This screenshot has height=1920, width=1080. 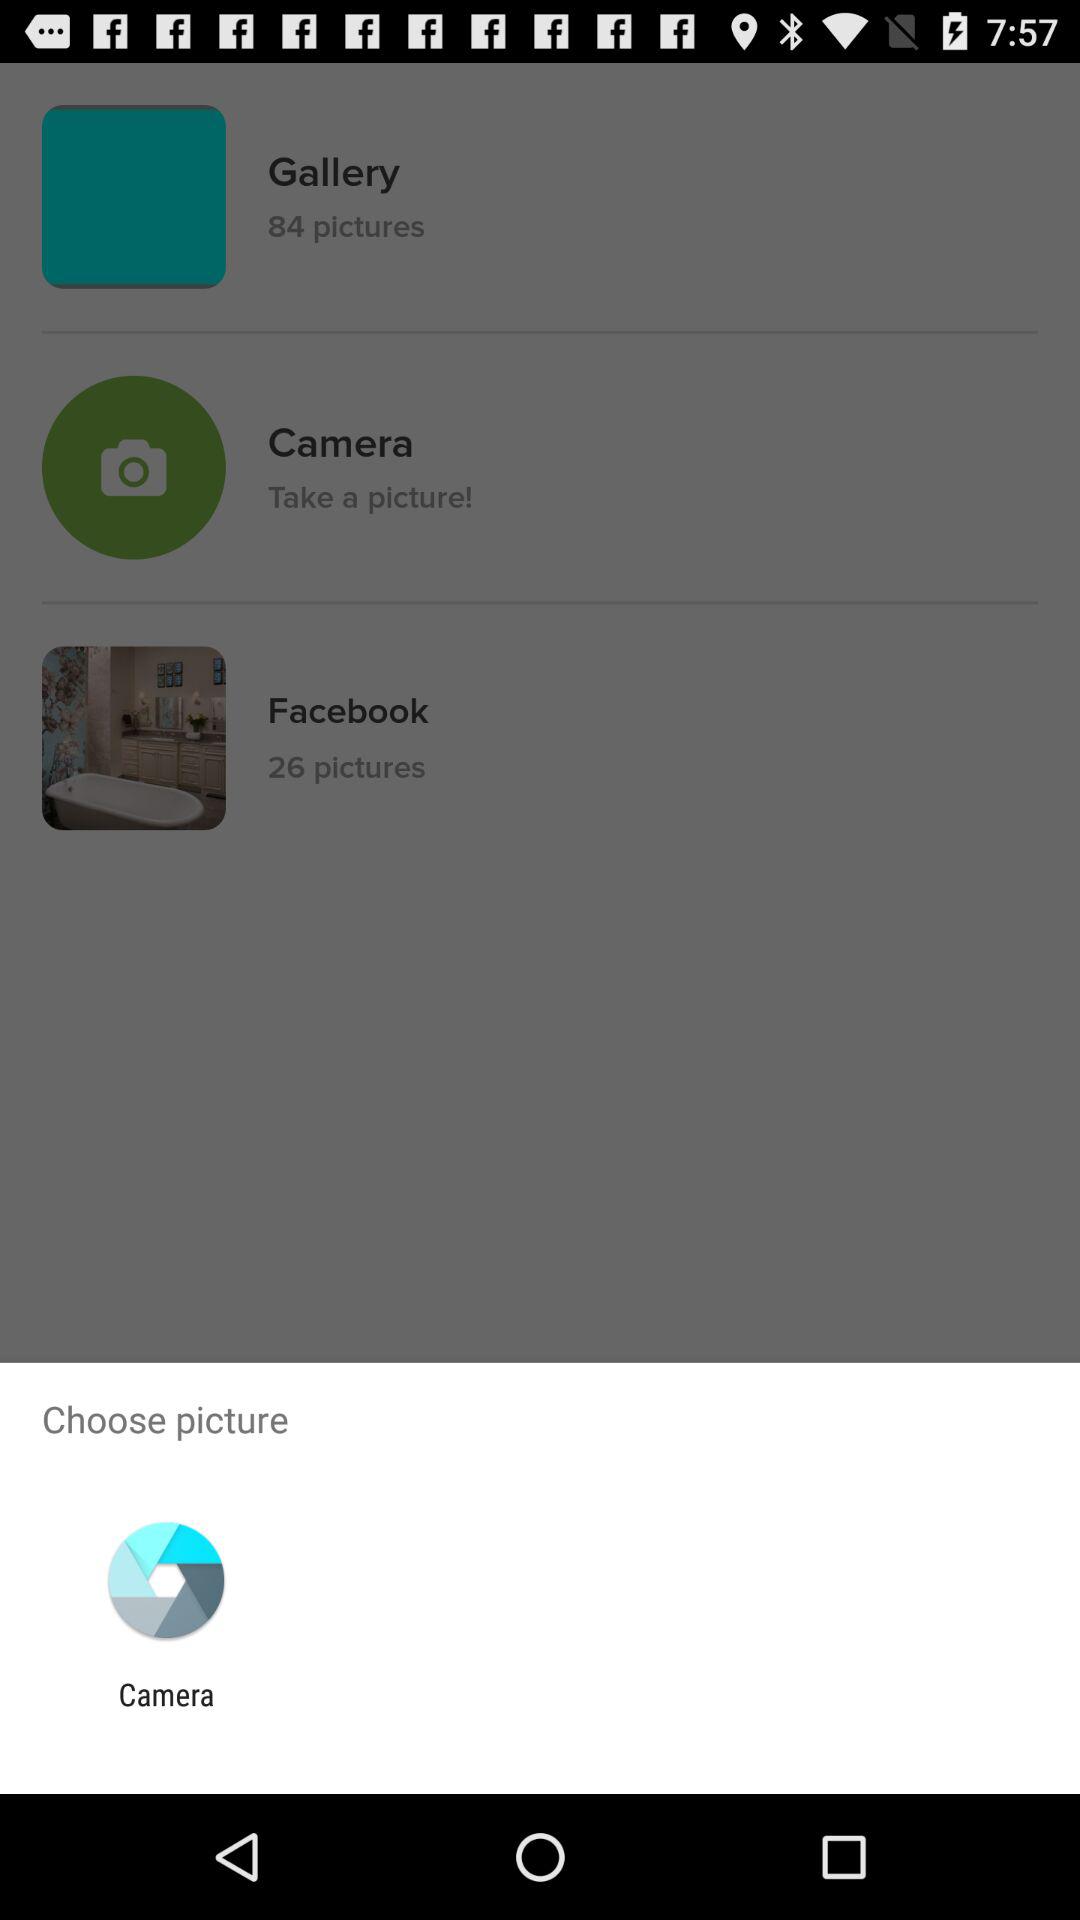 What do you see at coordinates (166, 1580) in the screenshot?
I see `press the app below choose picture` at bounding box center [166, 1580].